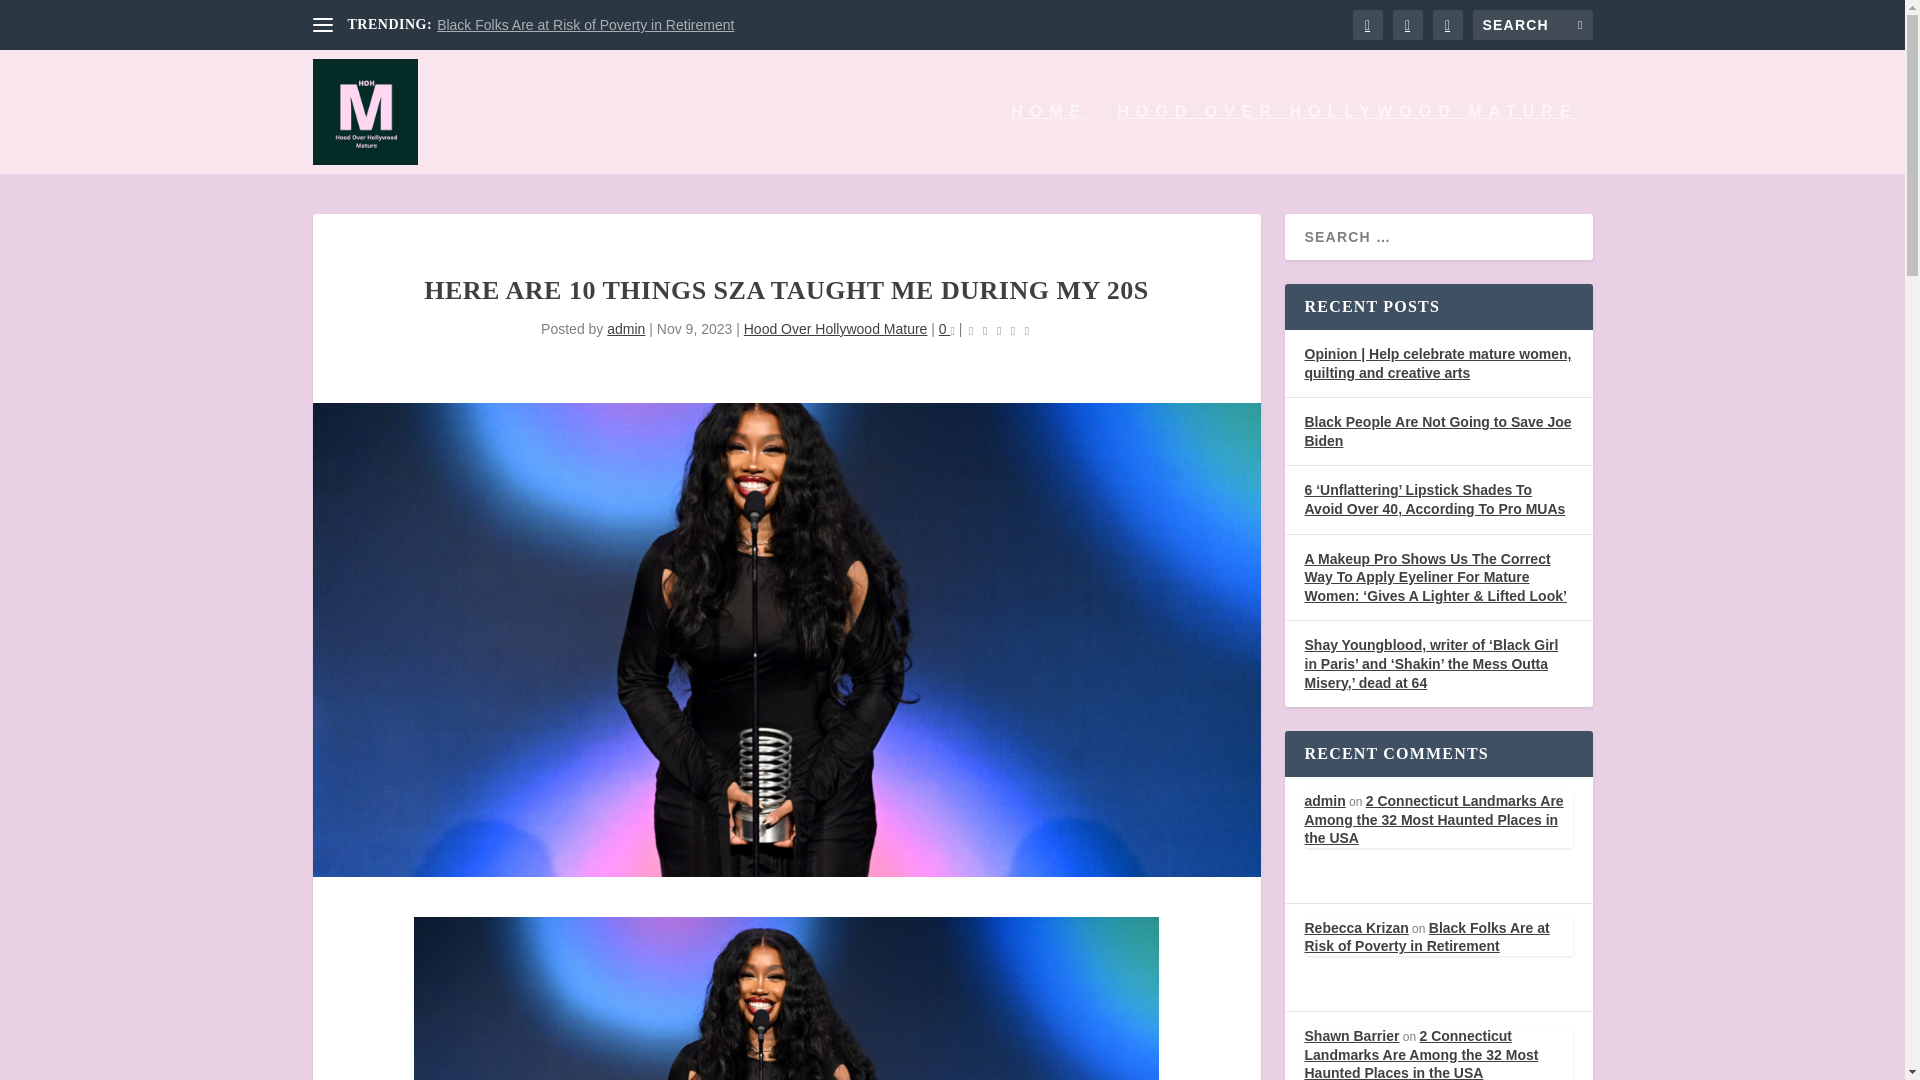 Image resolution: width=1920 pixels, height=1080 pixels. Describe the element at coordinates (626, 328) in the screenshot. I see `Posts by admin` at that location.